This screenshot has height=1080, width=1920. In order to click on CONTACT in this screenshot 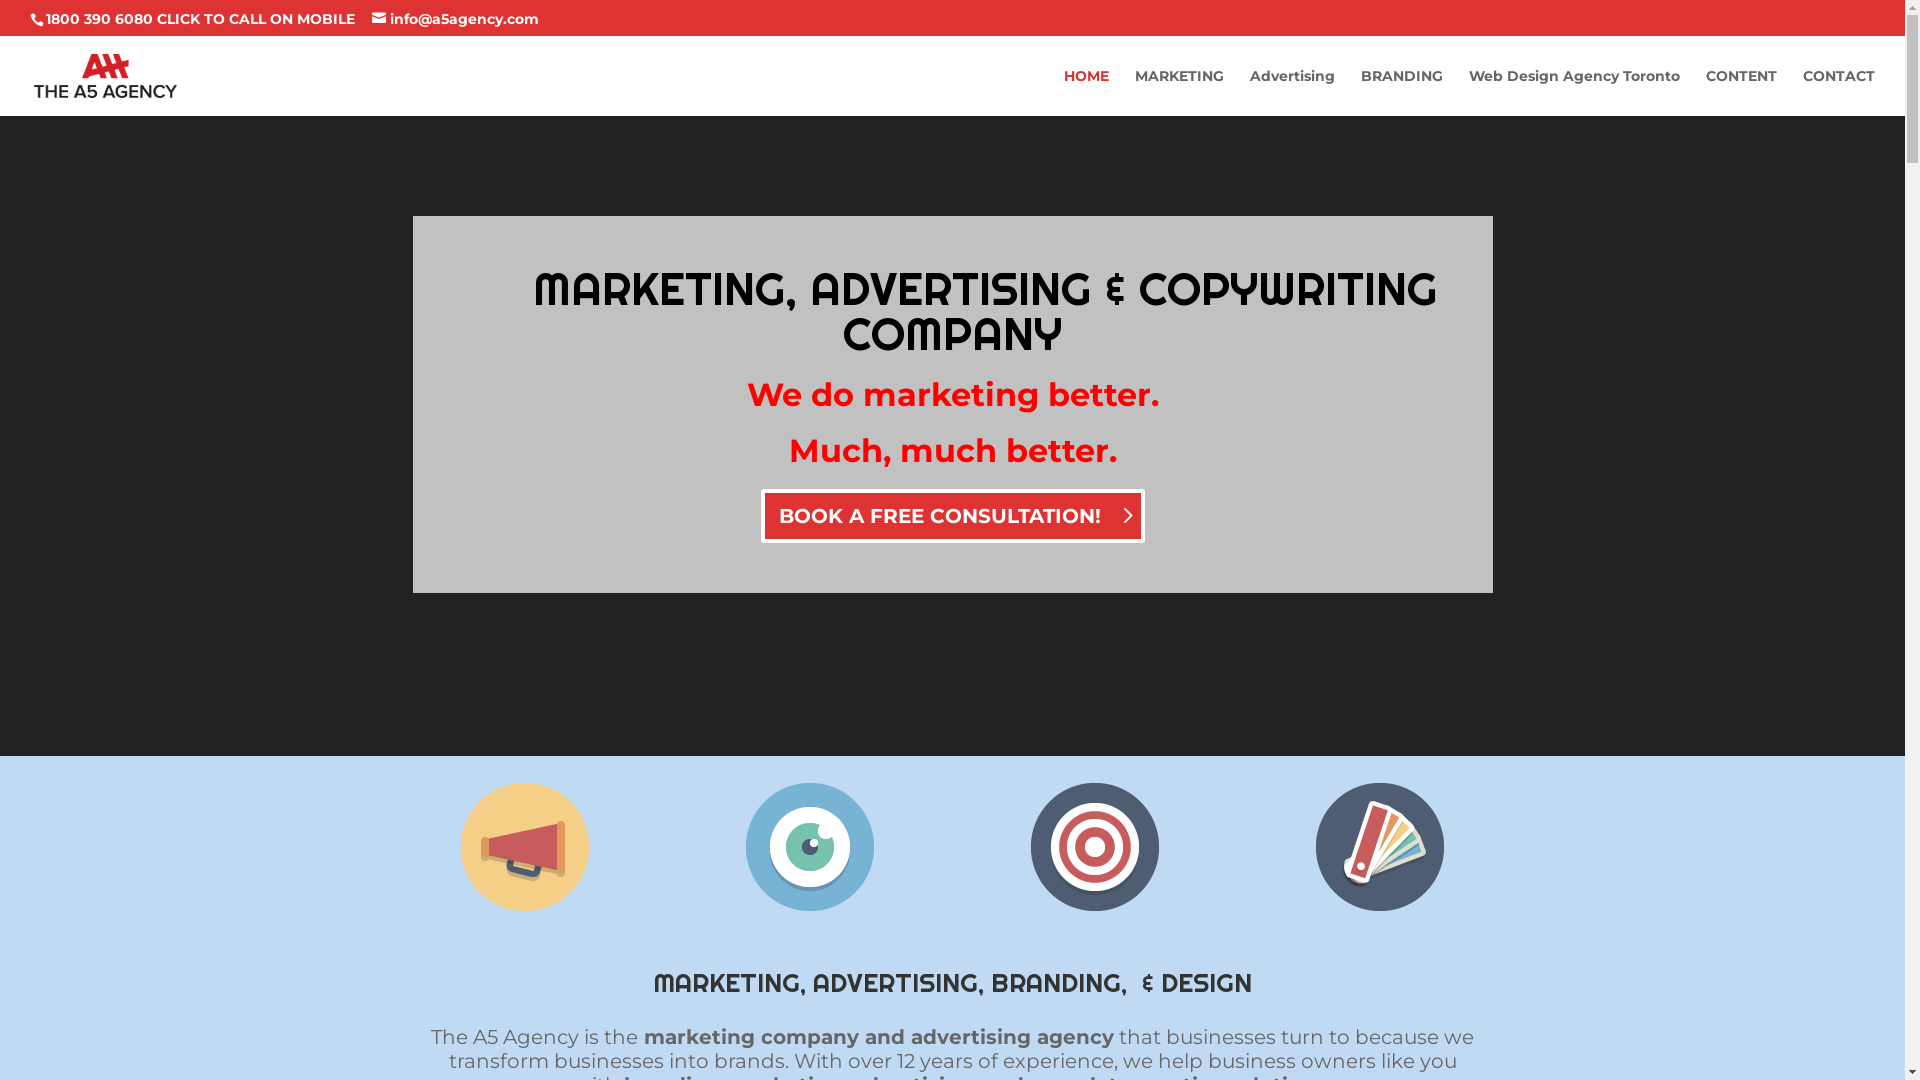, I will do `click(1839, 92)`.